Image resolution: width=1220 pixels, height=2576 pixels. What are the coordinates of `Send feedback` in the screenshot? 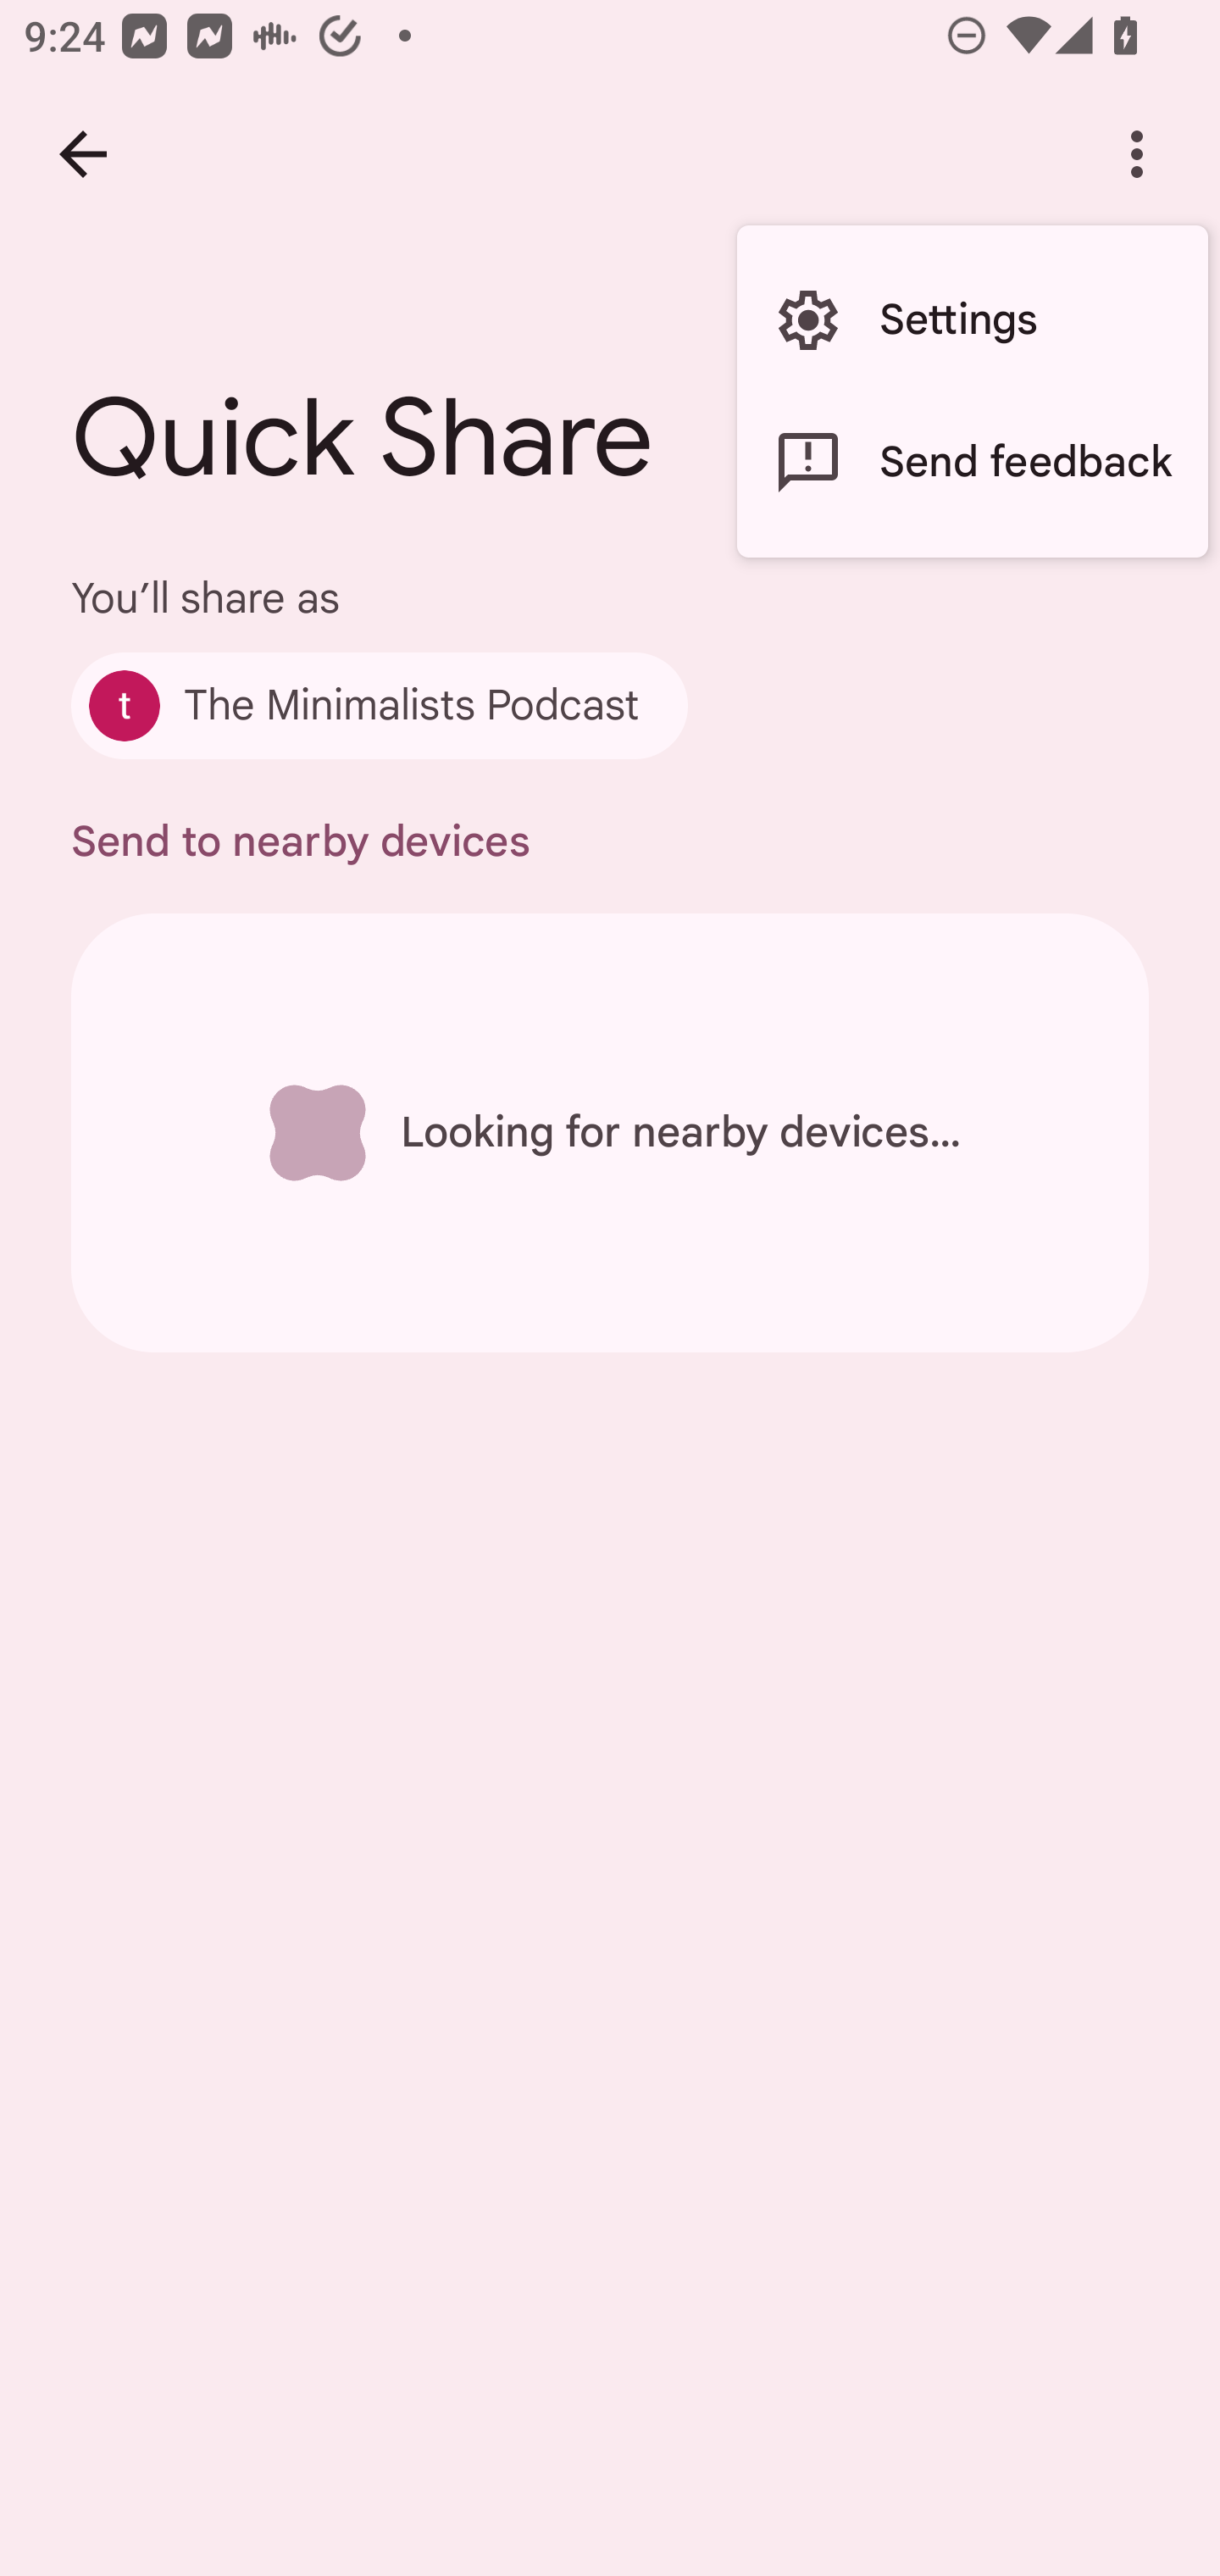 It's located at (972, 463).